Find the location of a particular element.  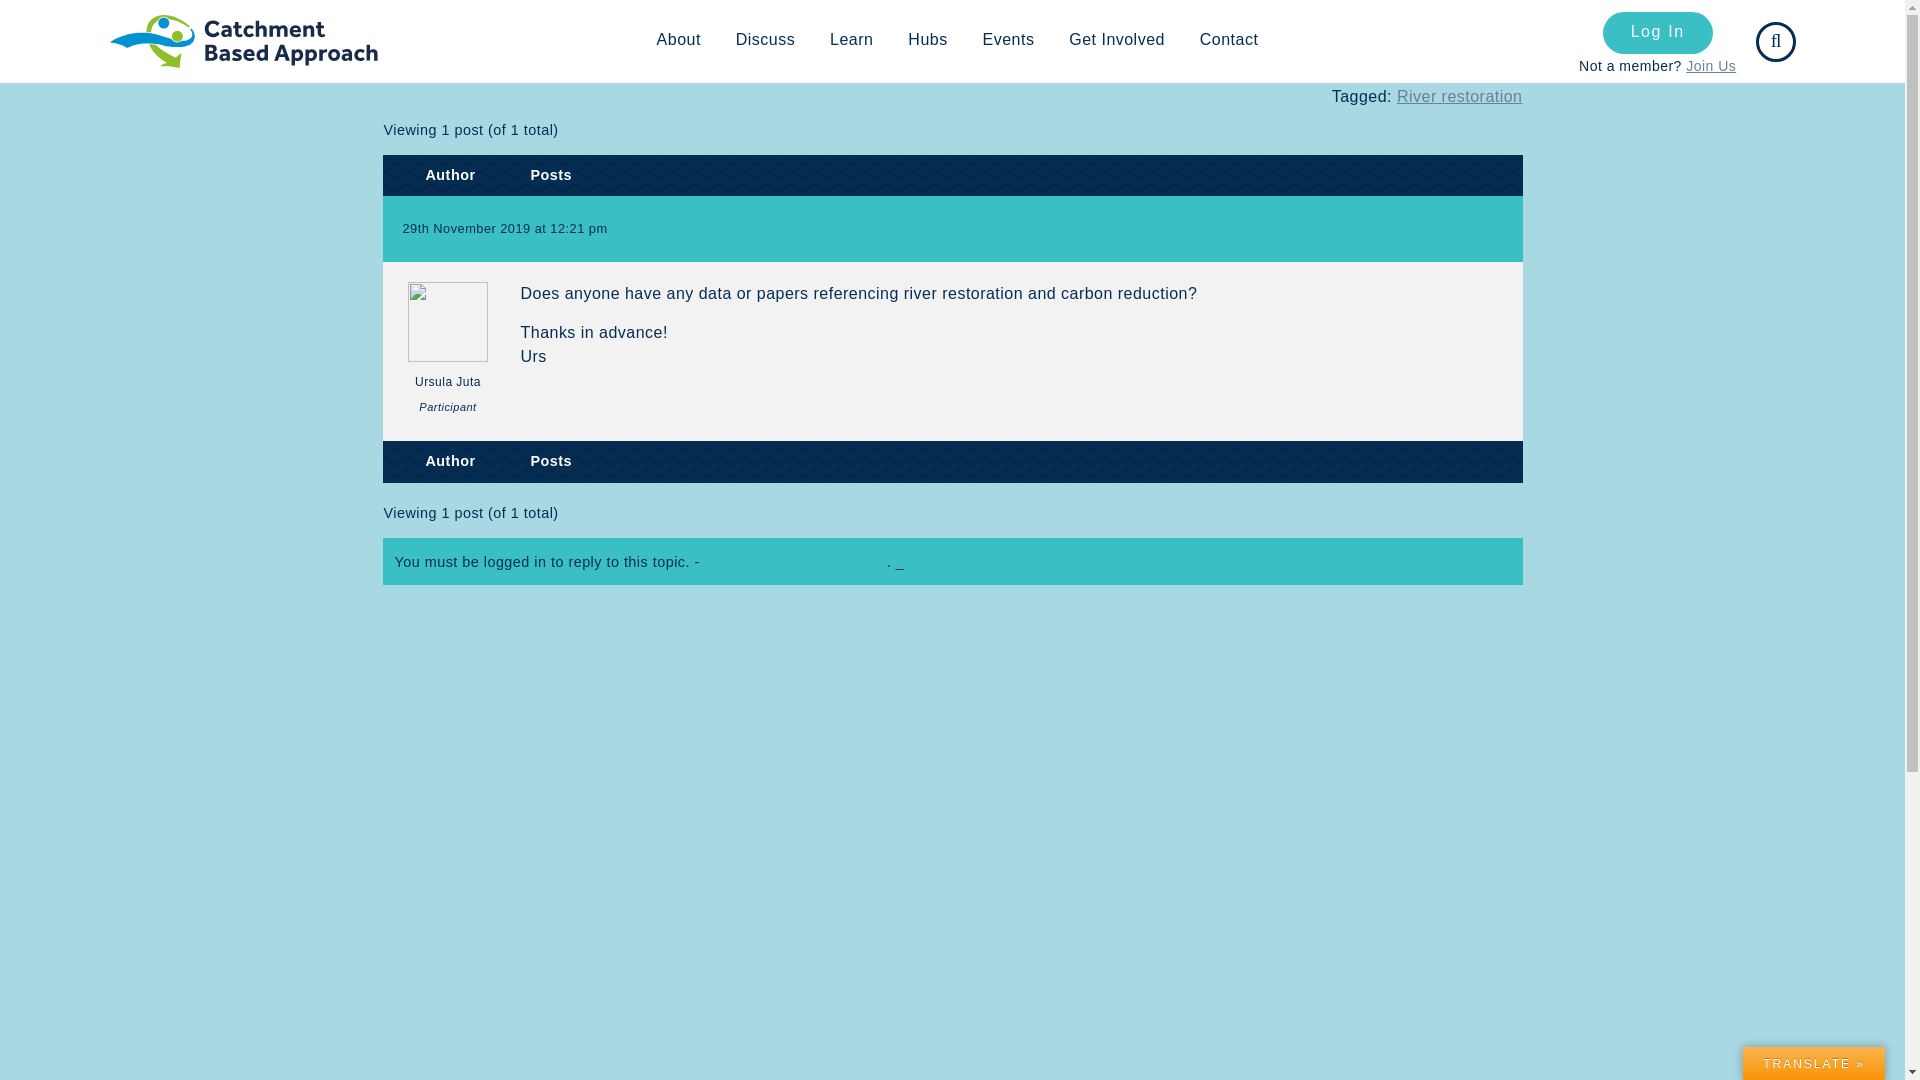

Ursula Juta is located at coordinates (446, 351).